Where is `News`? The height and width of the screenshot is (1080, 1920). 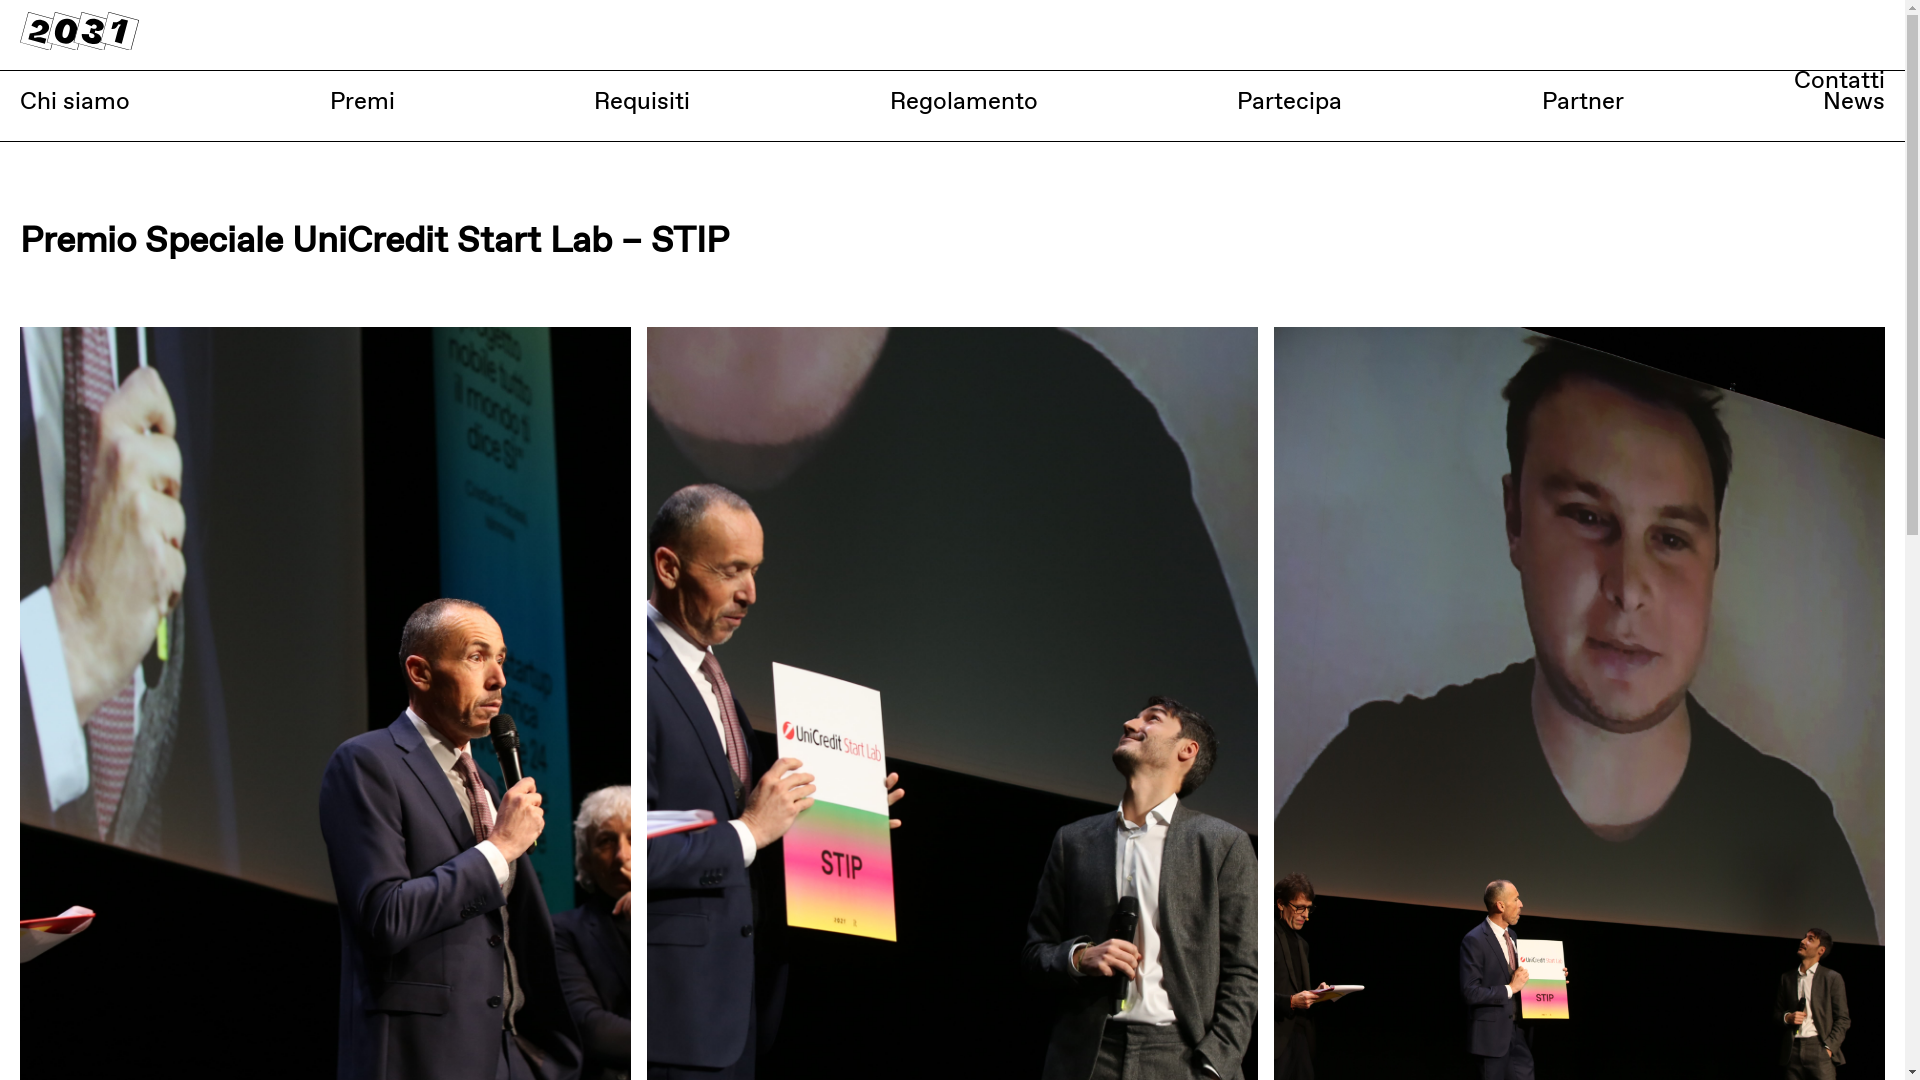 News is located at coordinates (1854, 100).